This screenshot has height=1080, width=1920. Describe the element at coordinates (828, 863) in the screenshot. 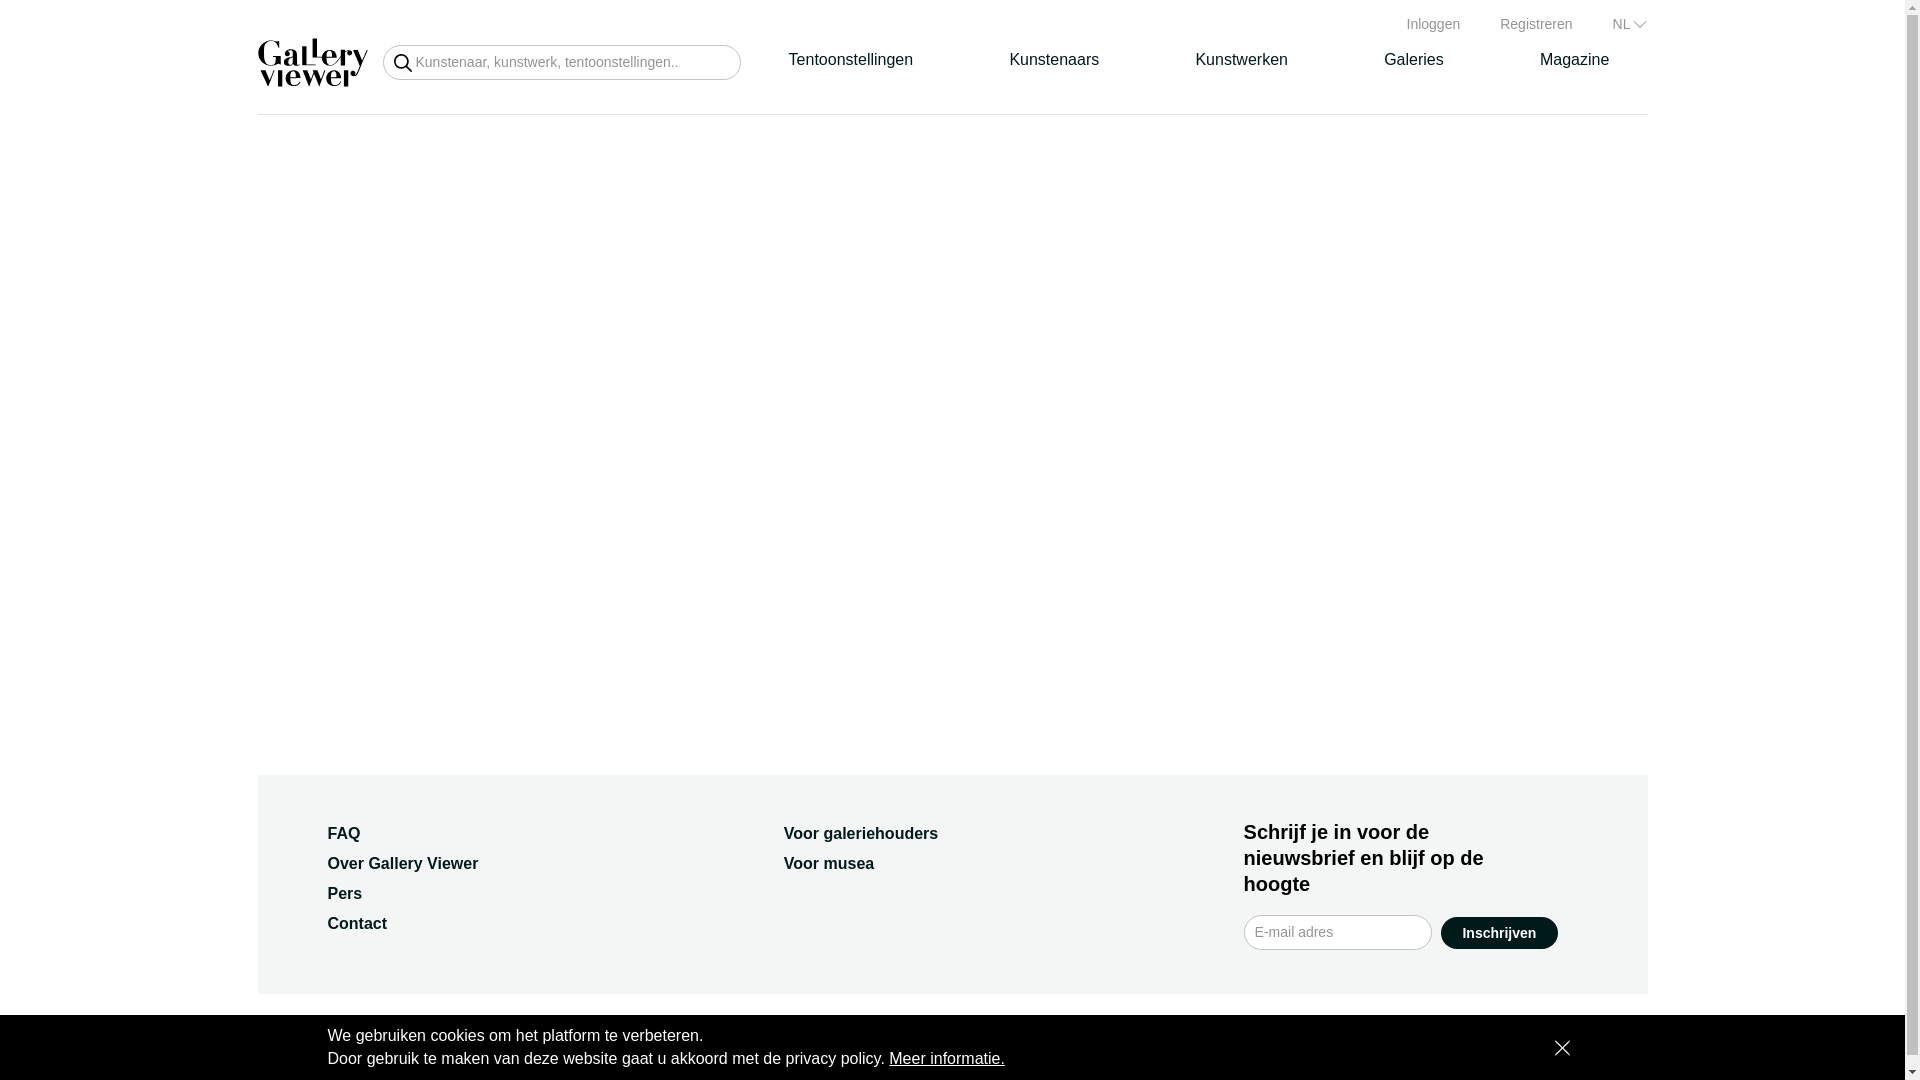

I see `Voor musea` at that location.